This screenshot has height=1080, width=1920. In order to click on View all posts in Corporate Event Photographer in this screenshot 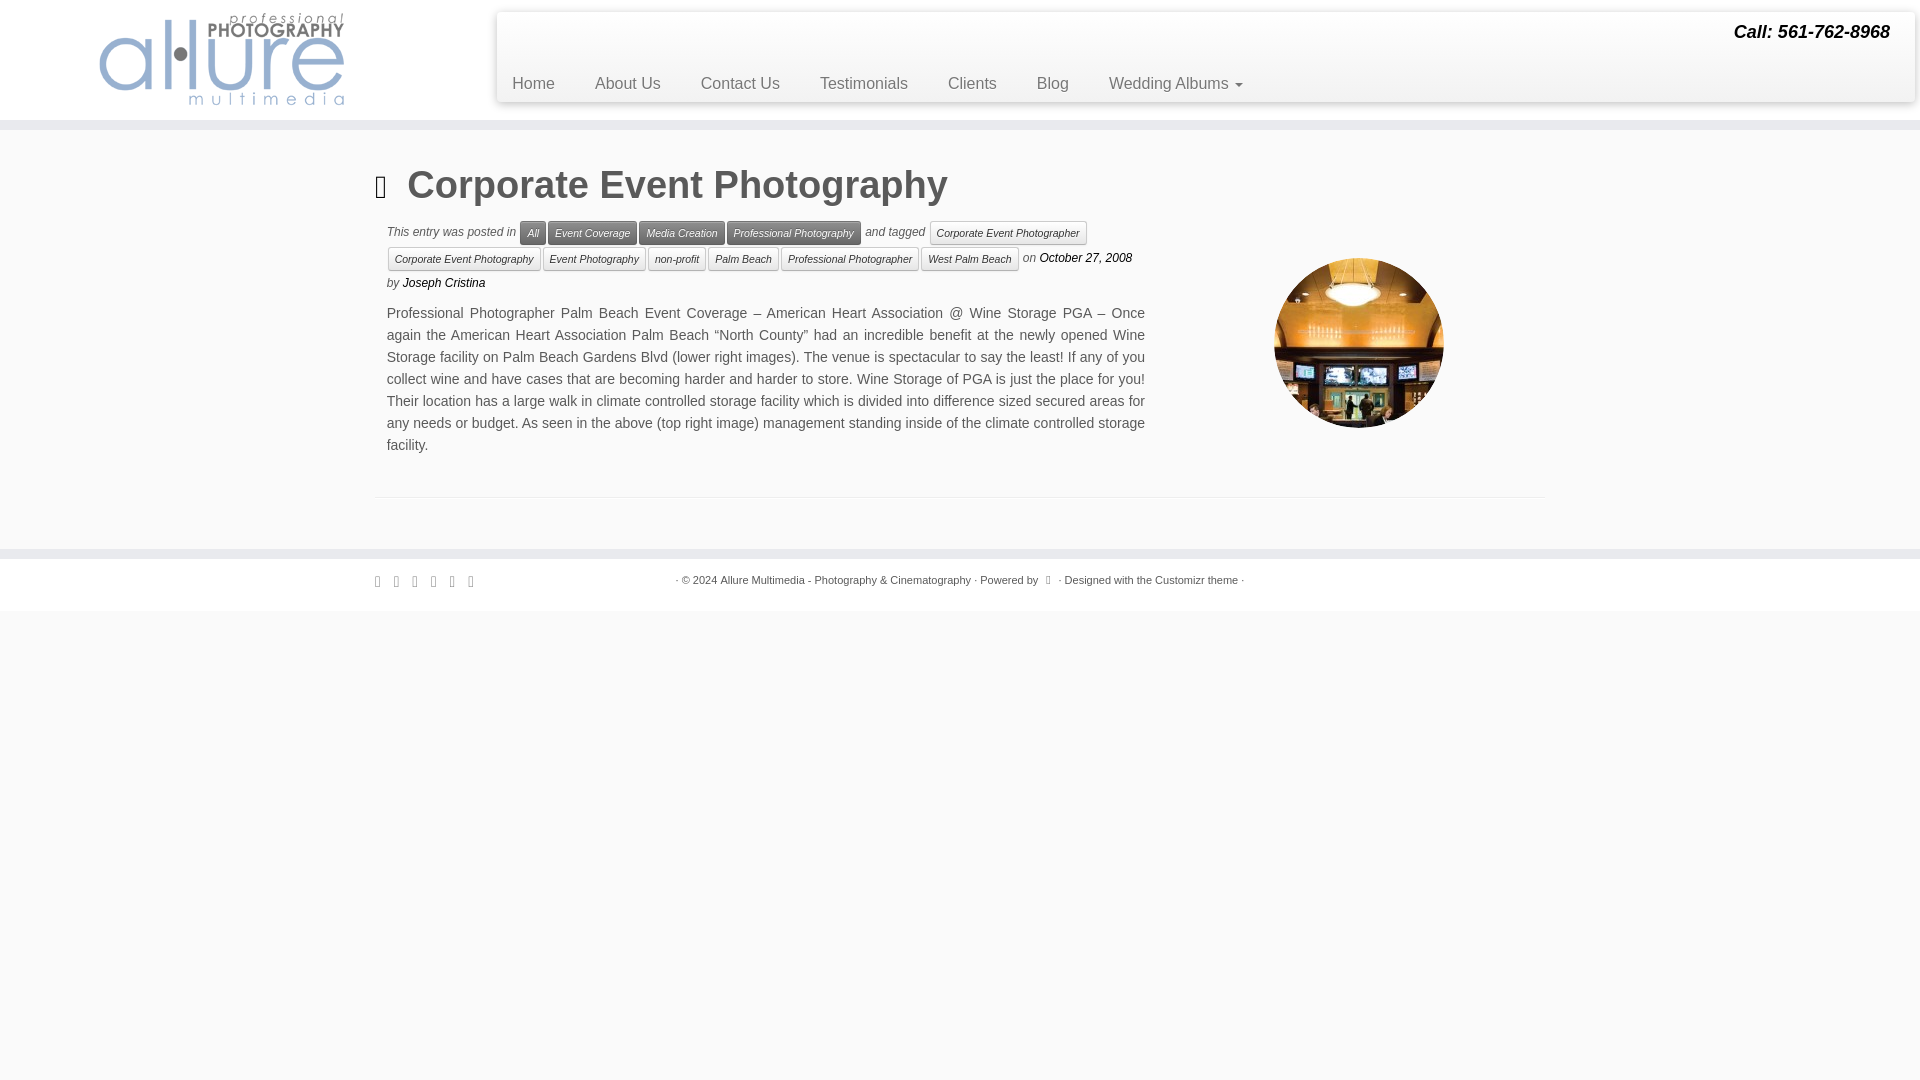, I will do `click(1008, 233)`.